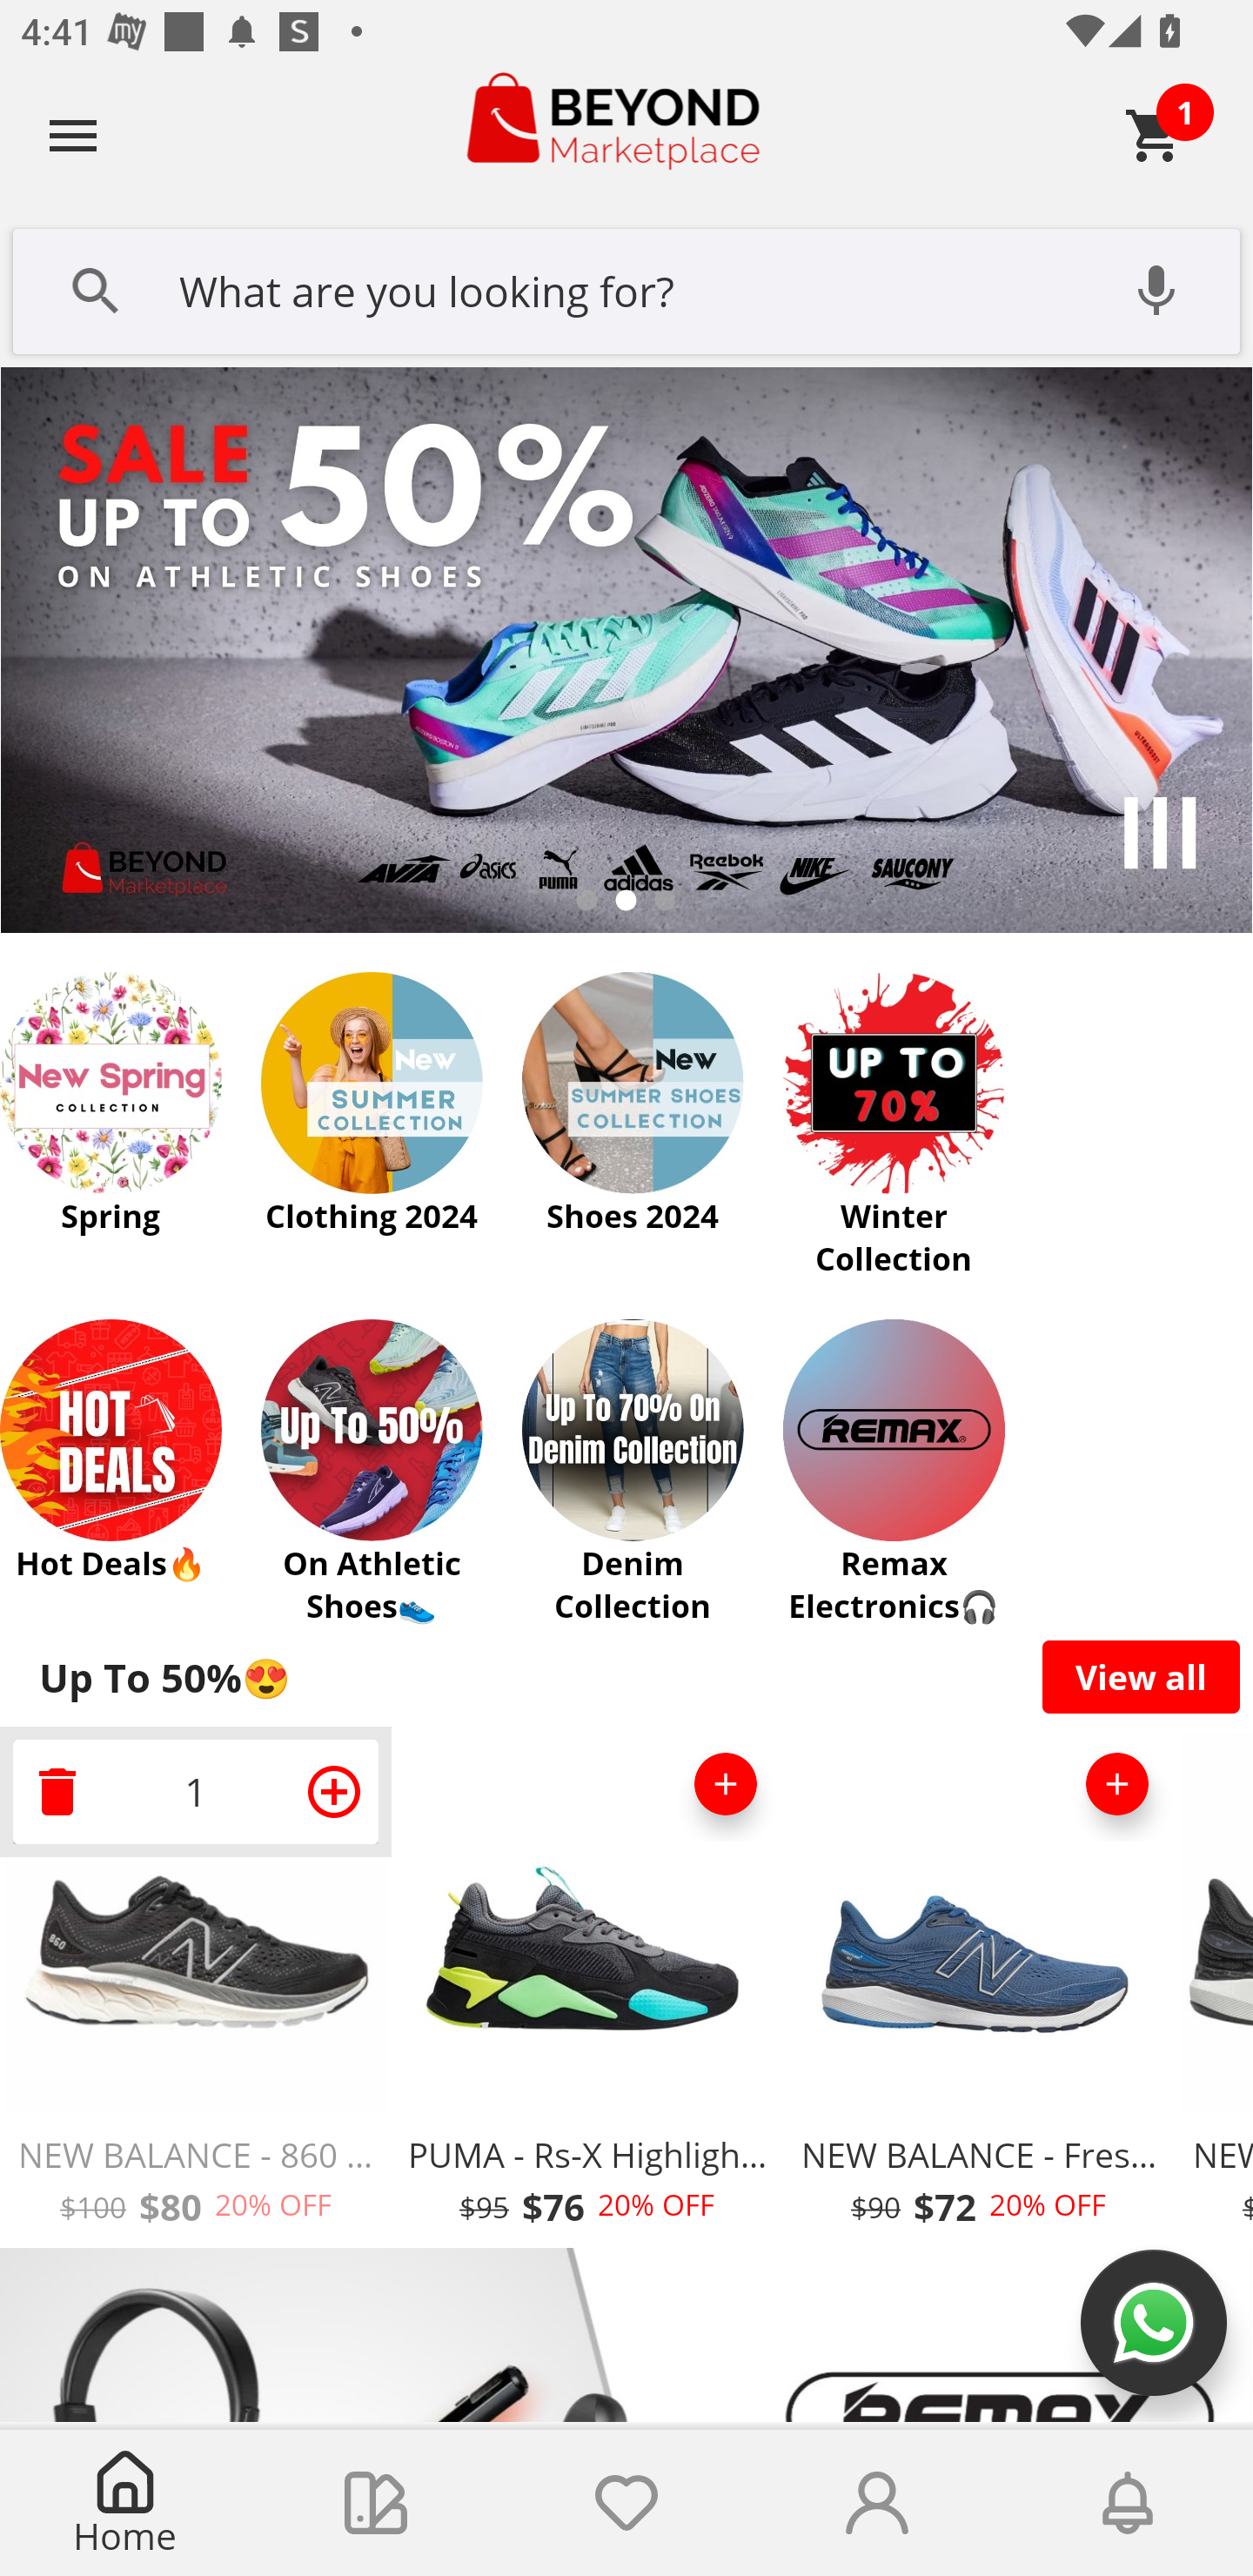  I want to click on 1 NEW BALANCE - 860 Running Shoes $100 $80 20% OFF, so click(195, 1988).